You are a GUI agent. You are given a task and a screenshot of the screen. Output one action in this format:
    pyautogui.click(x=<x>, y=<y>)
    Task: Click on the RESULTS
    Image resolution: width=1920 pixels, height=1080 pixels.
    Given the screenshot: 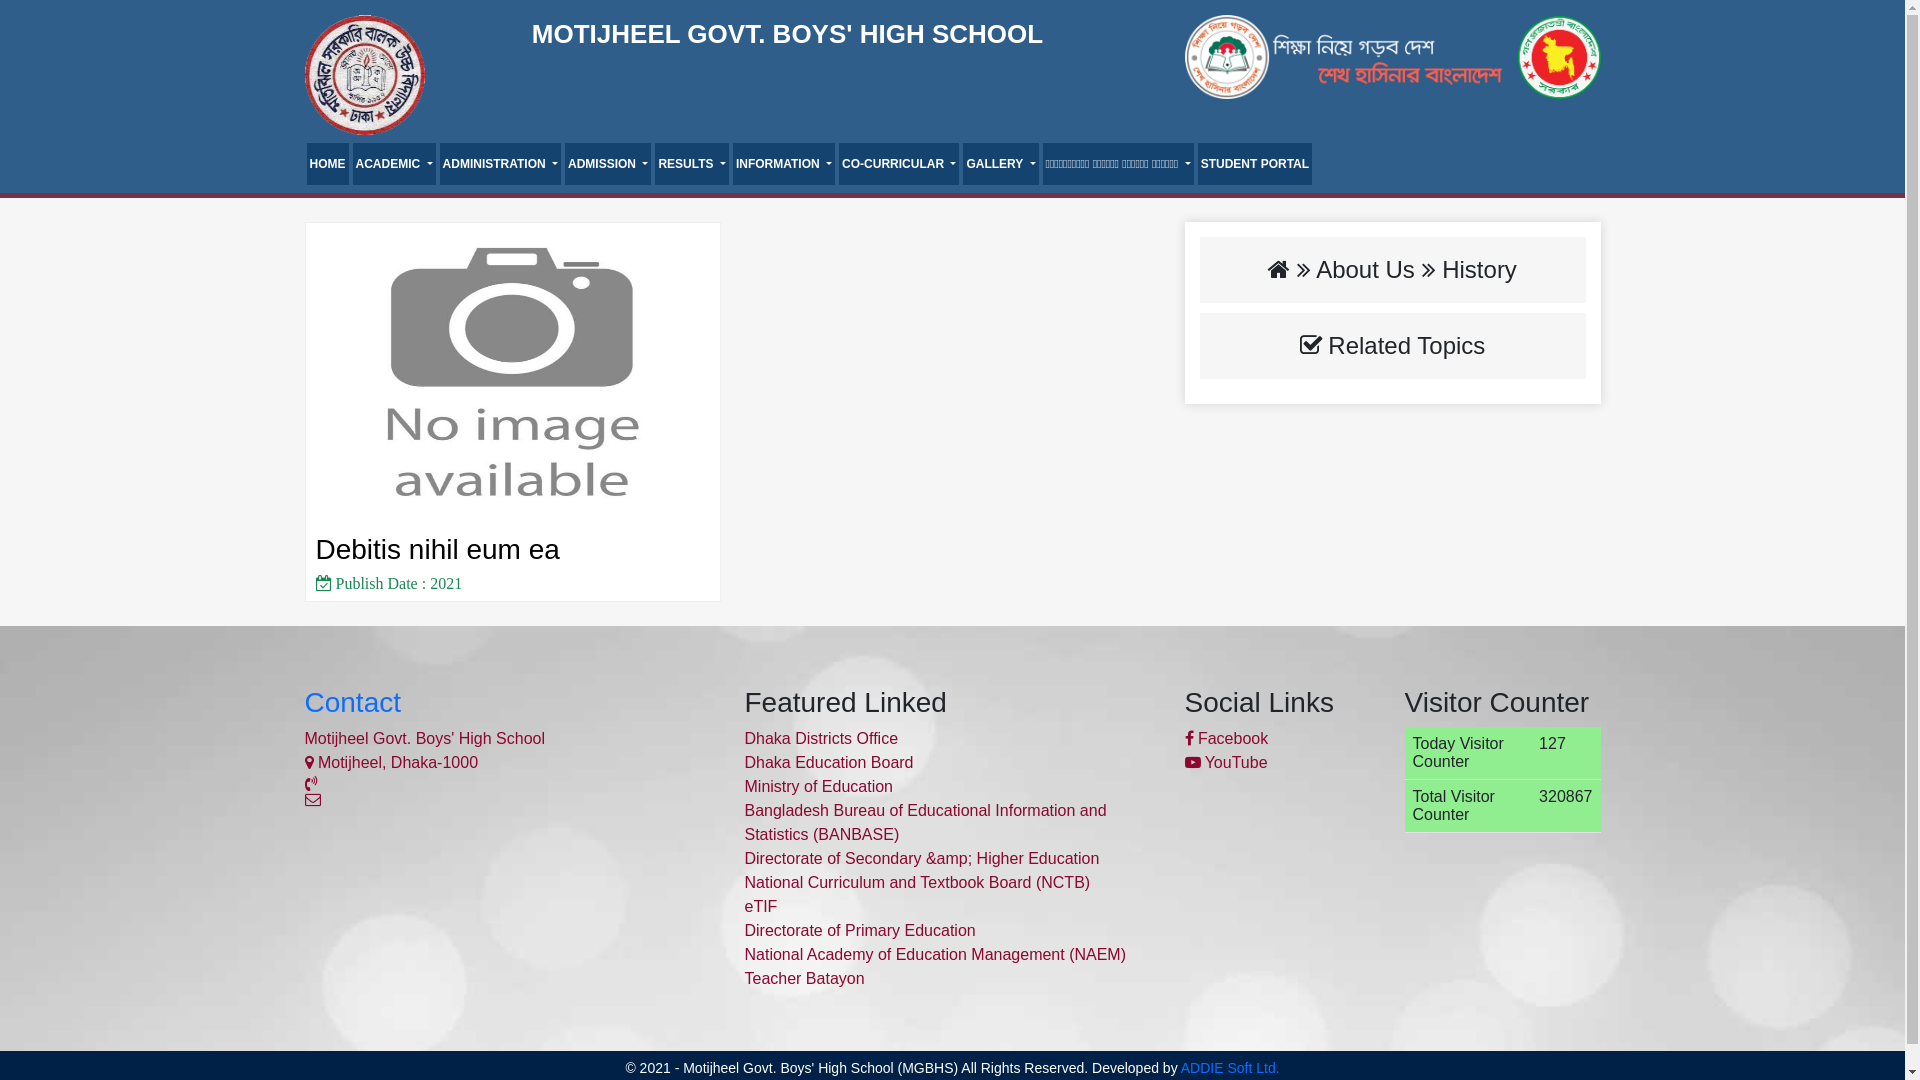 What is the action you would take?
    pyautogui.click(x=692, y=164)
    